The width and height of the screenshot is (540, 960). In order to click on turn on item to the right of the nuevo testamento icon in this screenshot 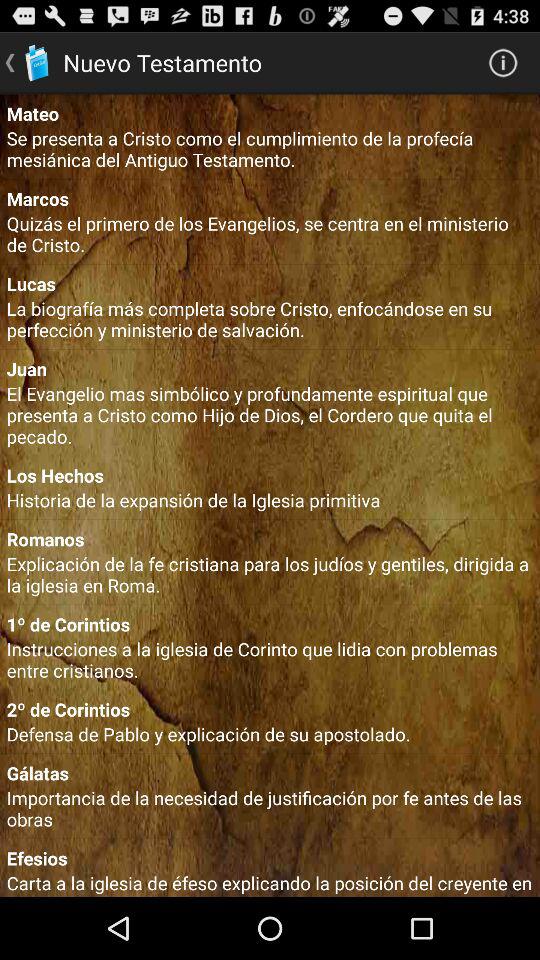, I will do `click(503, 62)`.